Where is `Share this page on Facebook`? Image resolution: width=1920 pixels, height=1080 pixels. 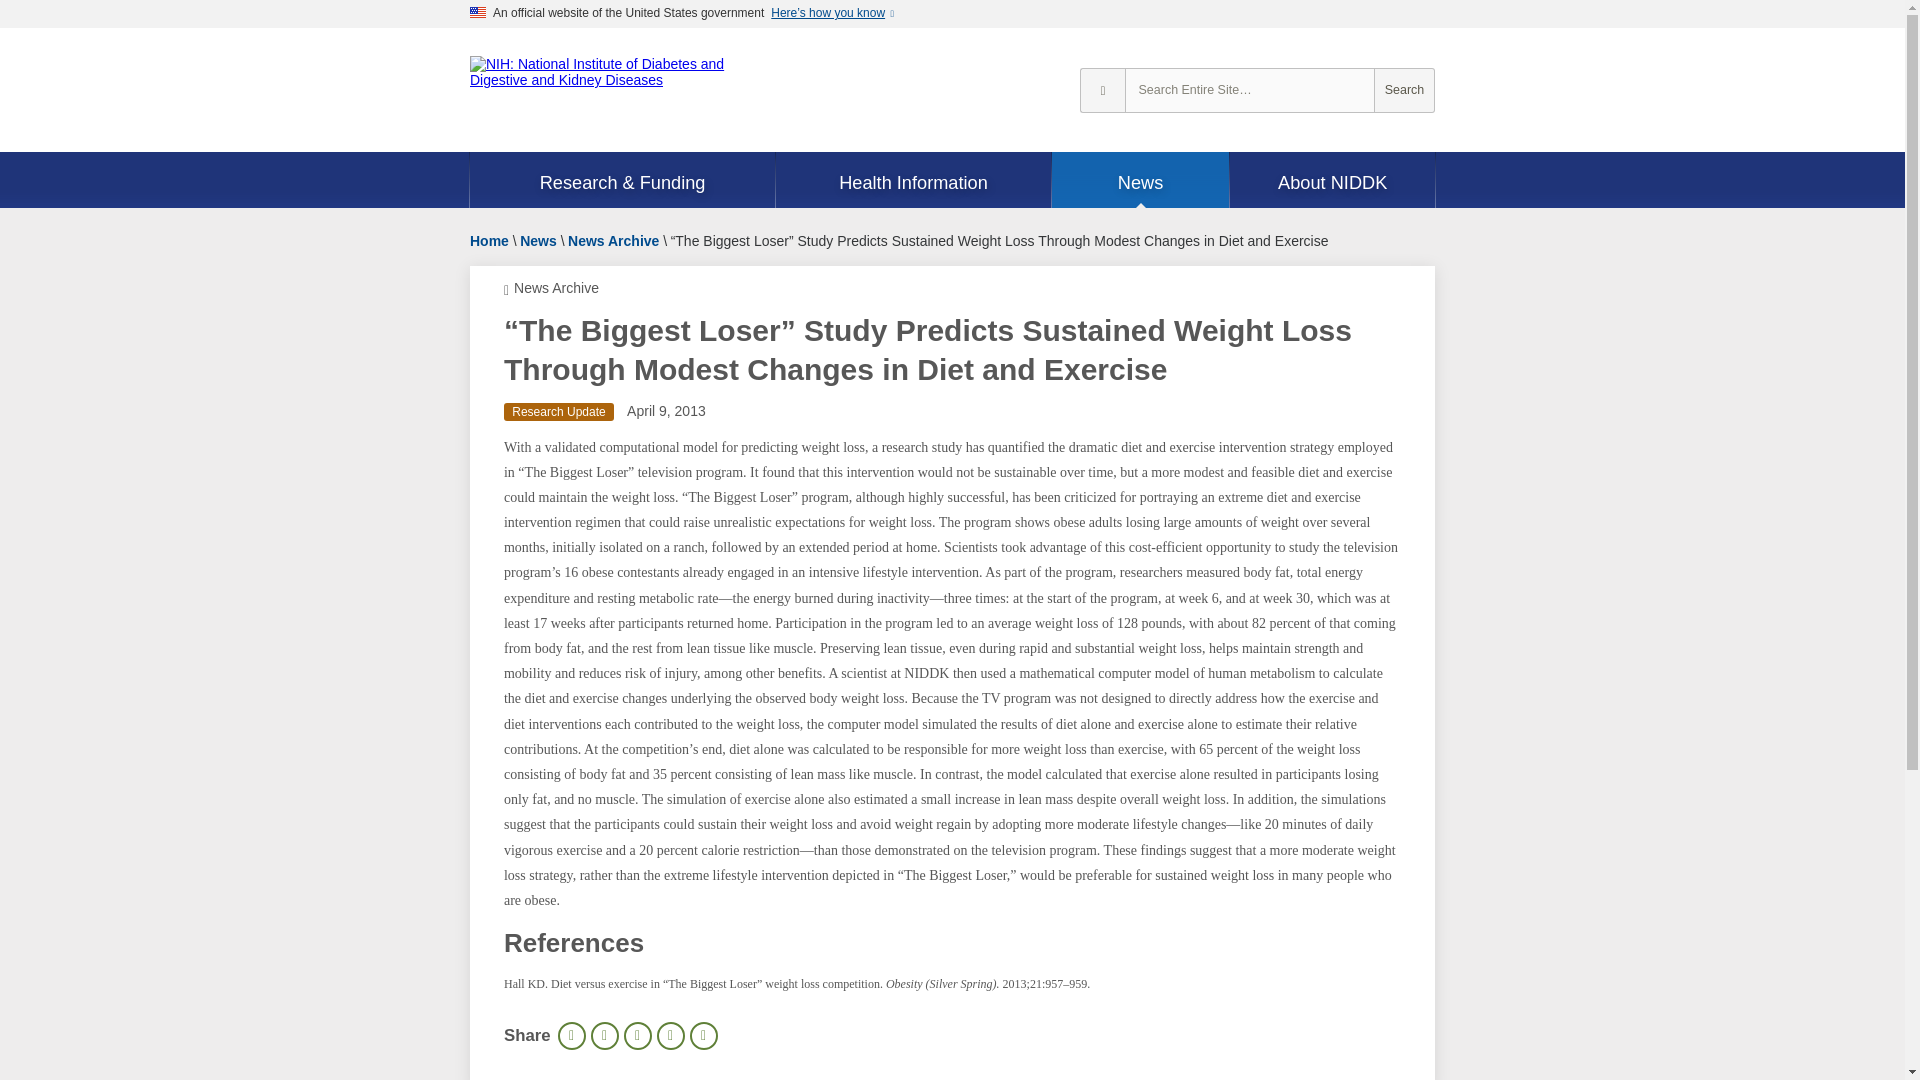 Share this page on Facebook is located at coordinates (604, 1035).